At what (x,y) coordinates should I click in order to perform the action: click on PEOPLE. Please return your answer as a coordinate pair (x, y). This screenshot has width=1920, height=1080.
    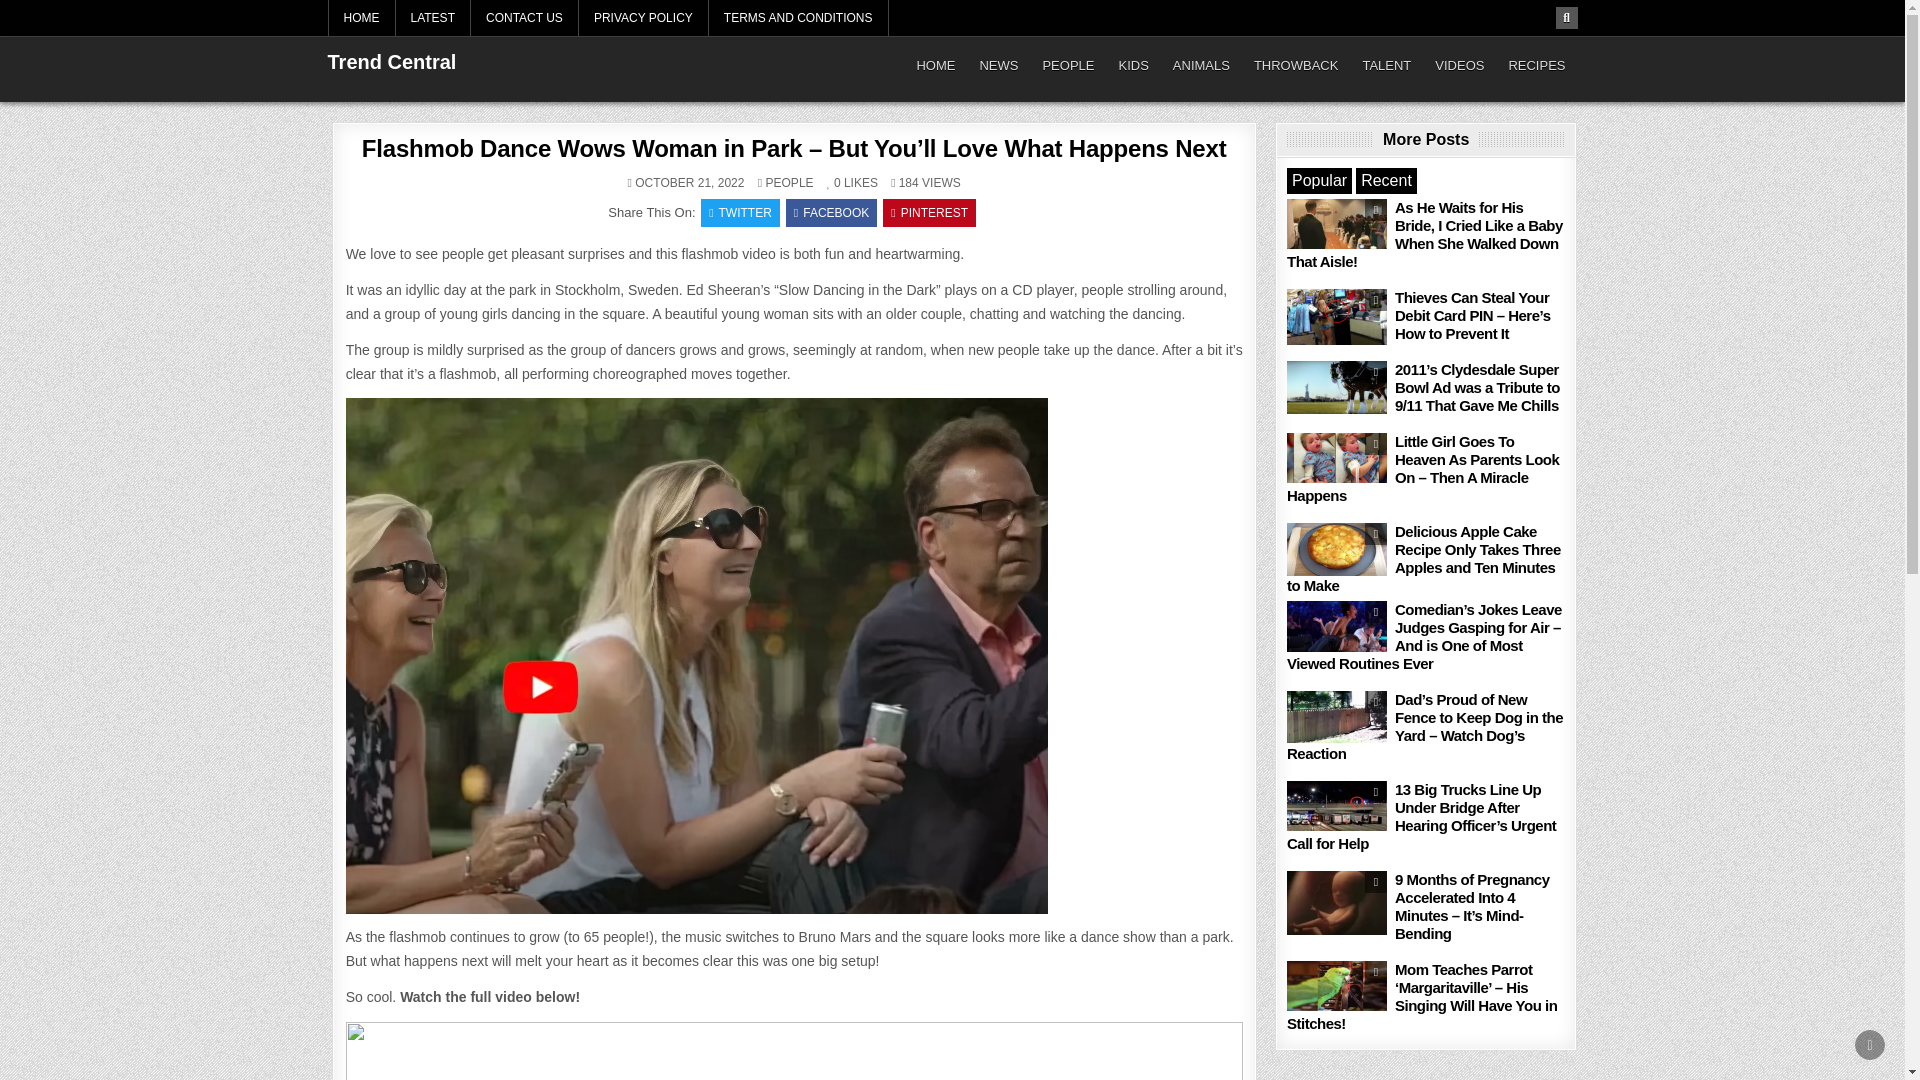
    Looking at the image, I should click on (1067, 66).